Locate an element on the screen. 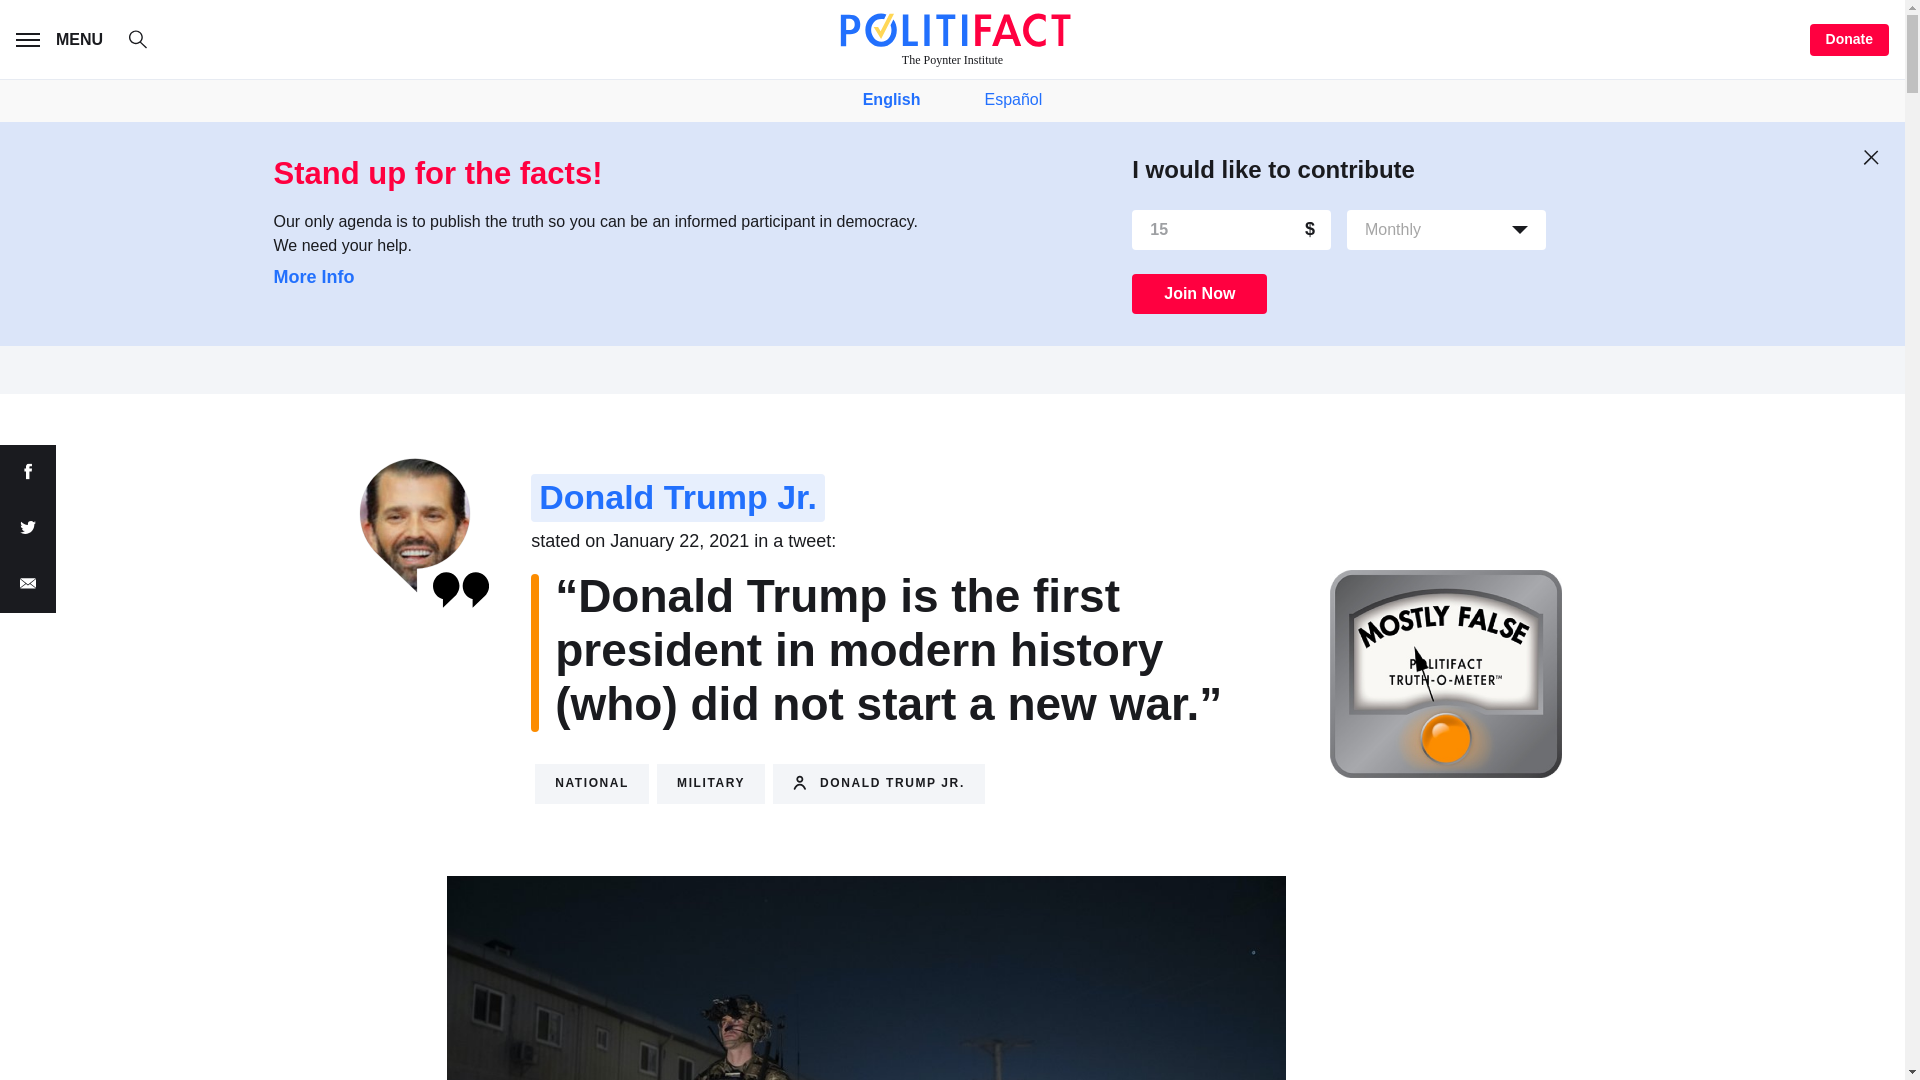 This screenshot has height=1080, width=1920. Donald Trump Jr. is located at coordinates (878, 783).